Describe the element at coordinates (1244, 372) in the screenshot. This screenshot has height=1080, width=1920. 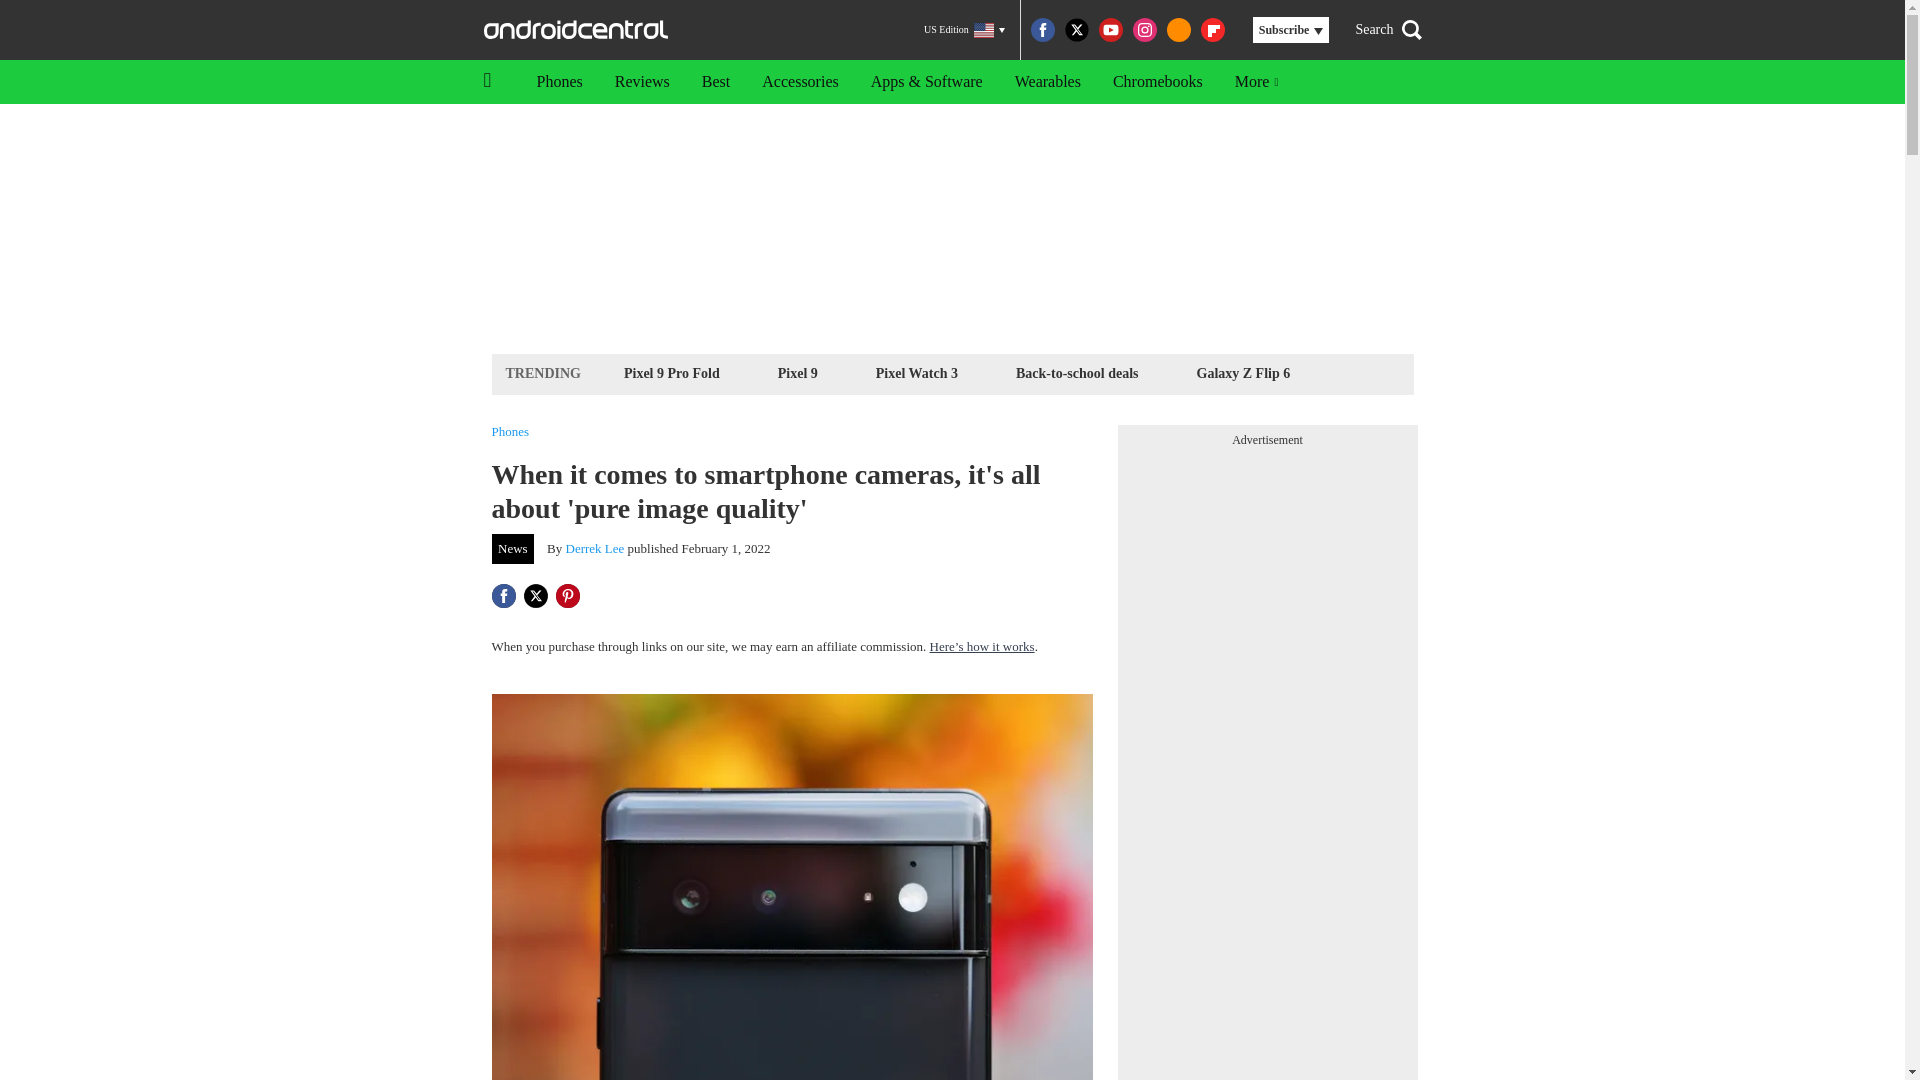
I see `Galaxy Z Flip 6` at that location.